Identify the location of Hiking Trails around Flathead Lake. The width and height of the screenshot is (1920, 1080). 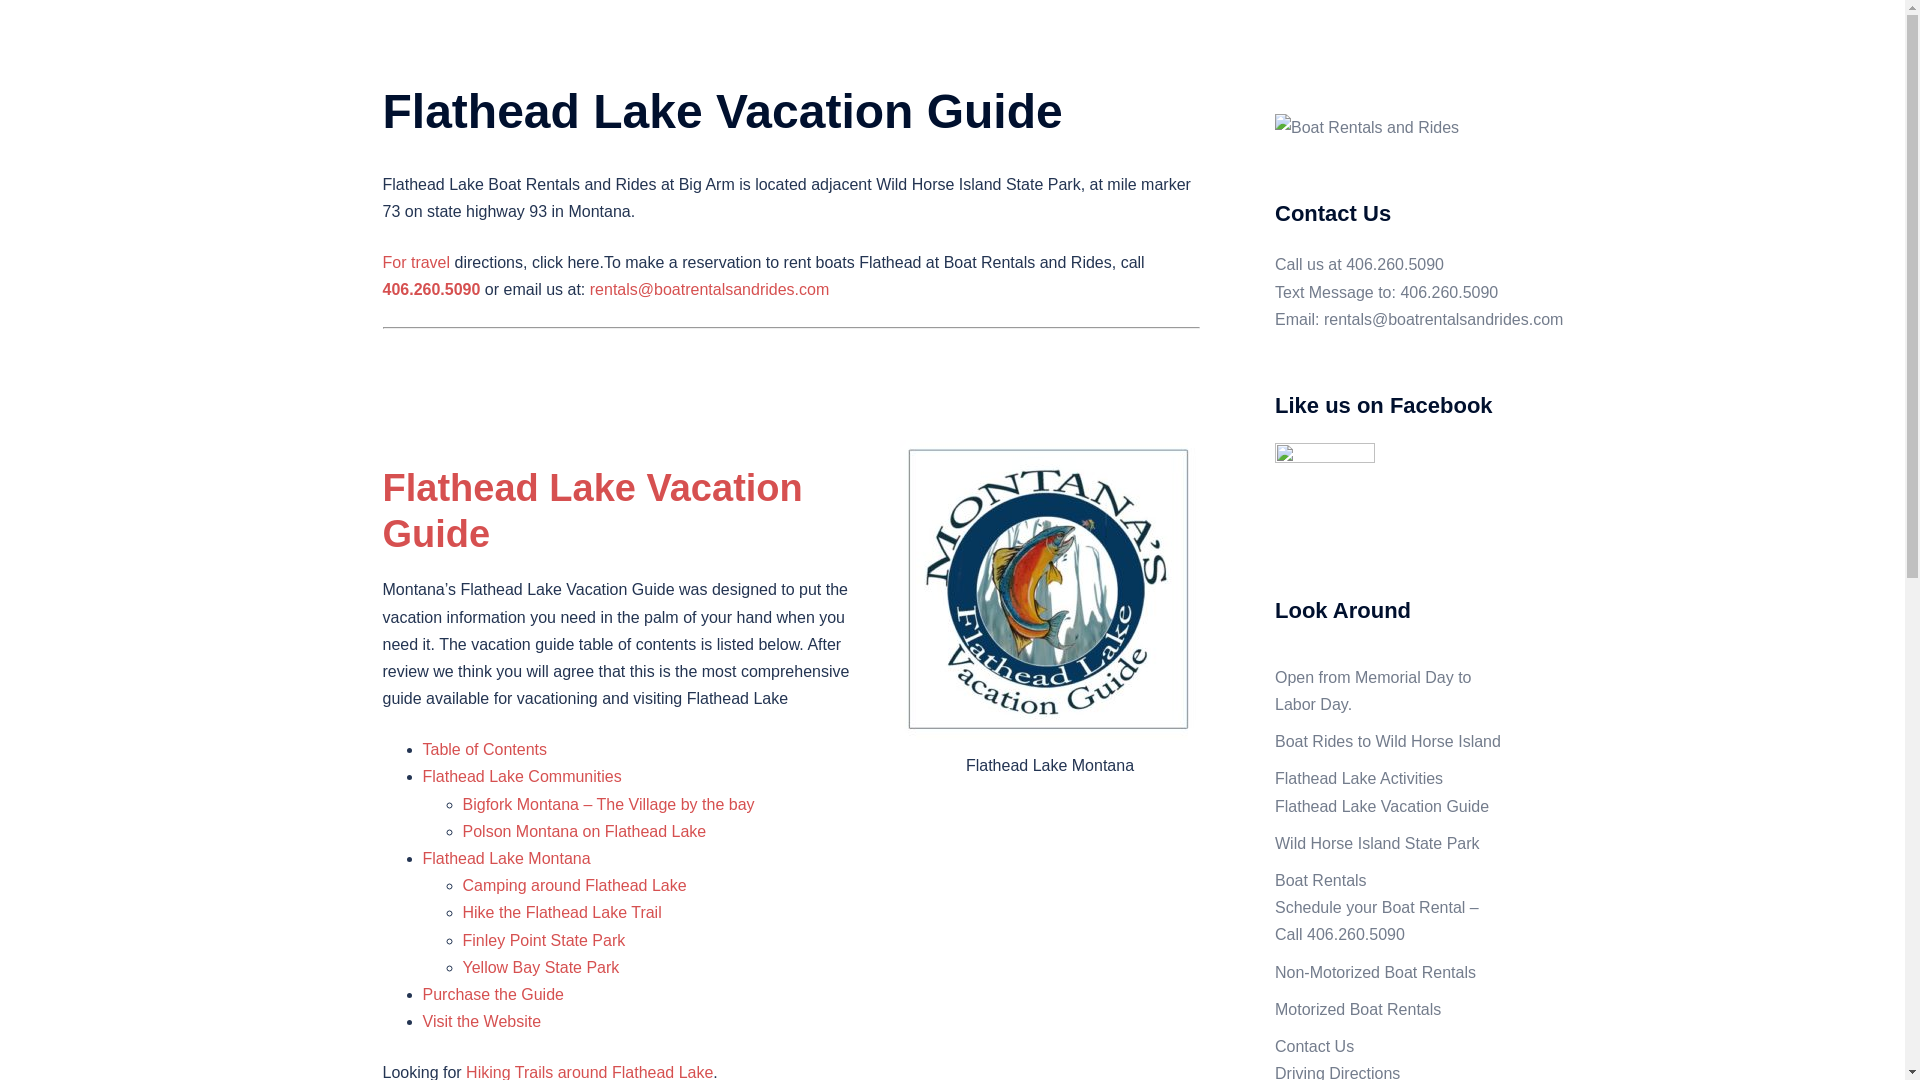
(589, 1072).